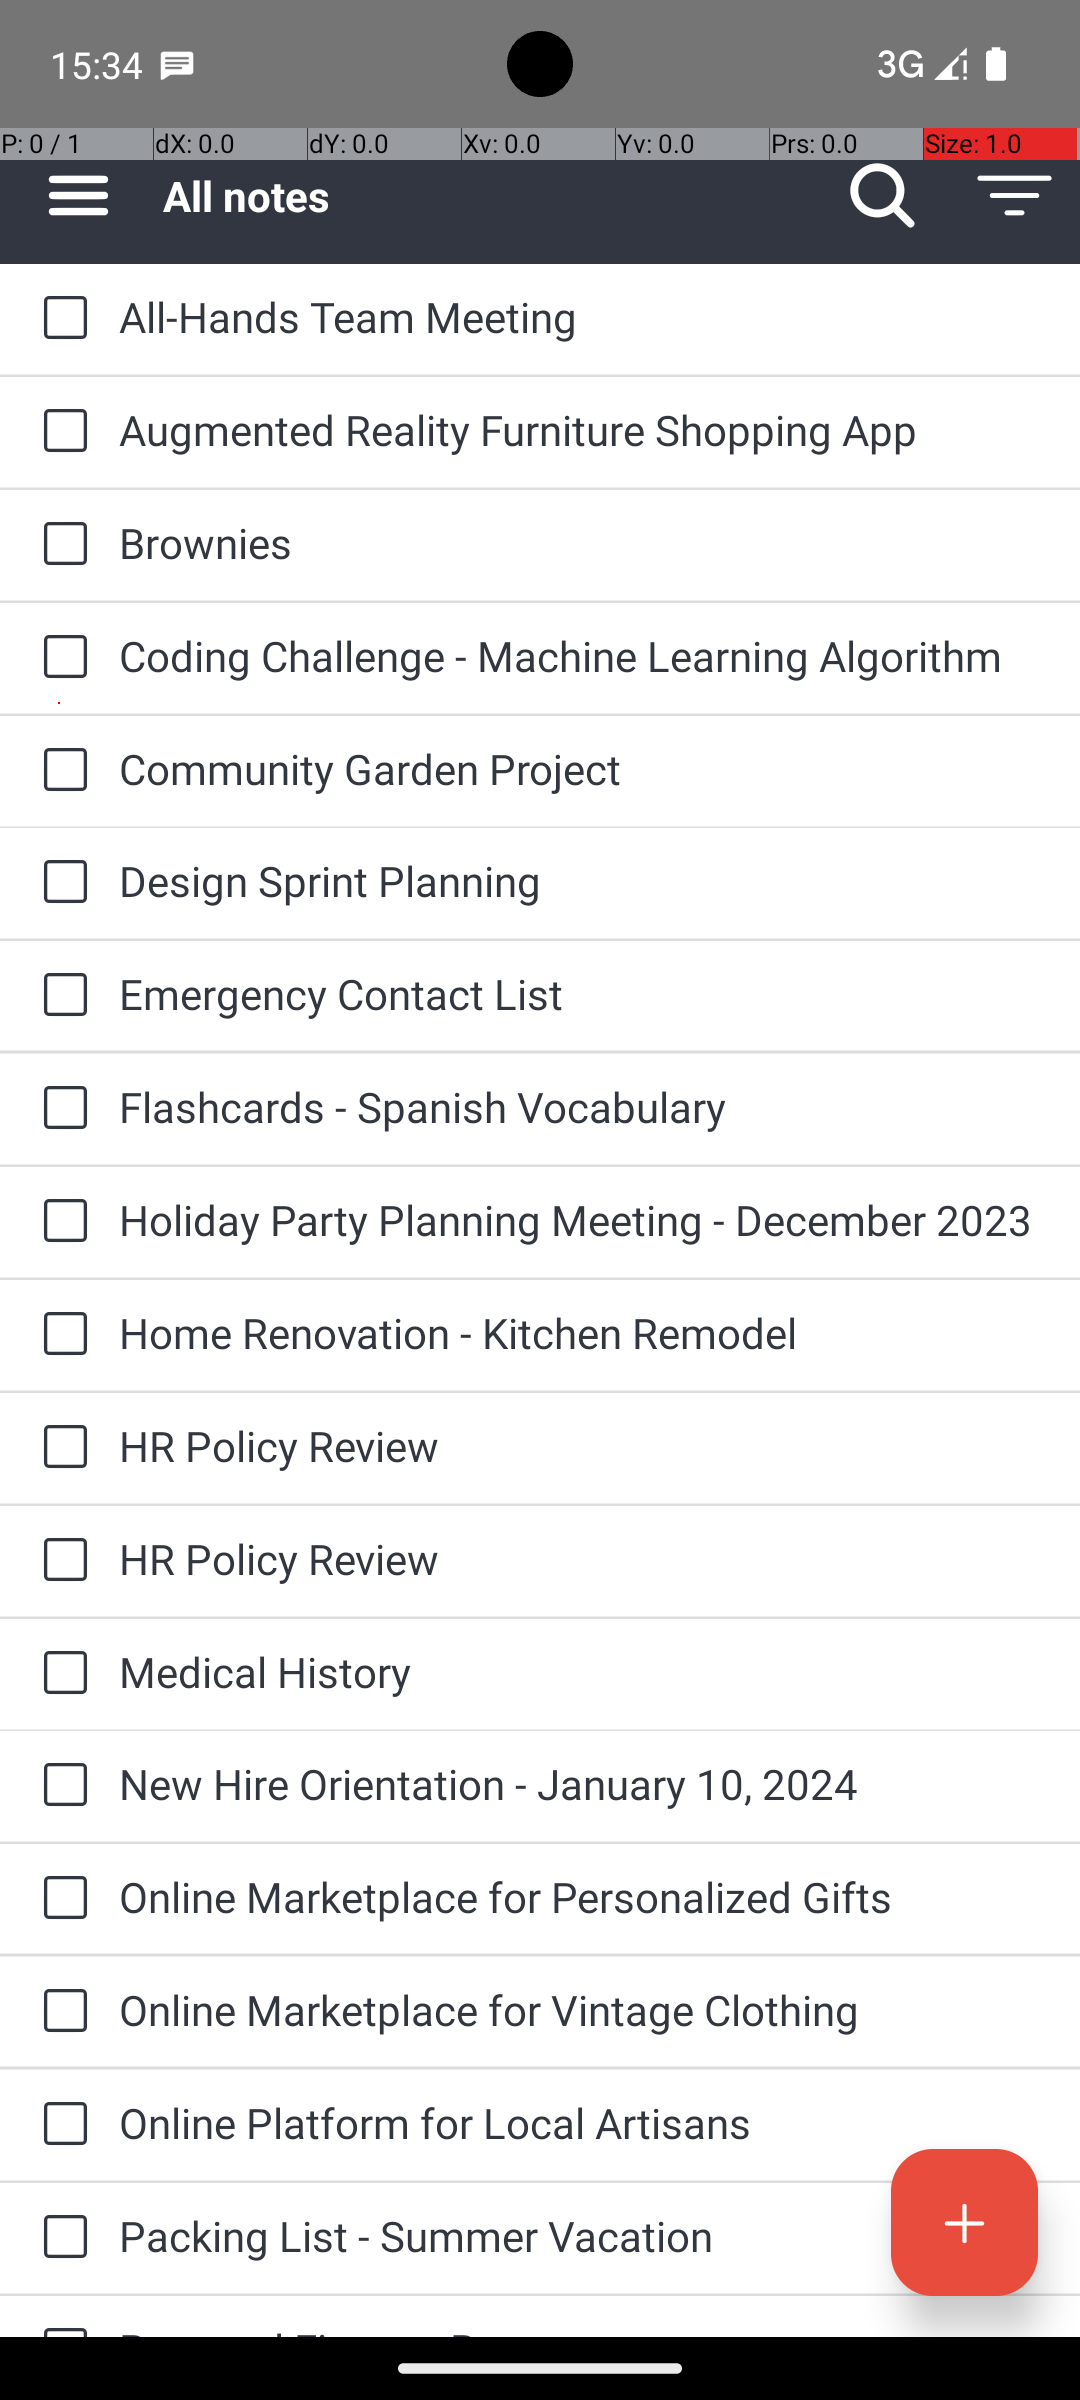 The image size is (1080, 2400). Describe the element at coordinates (580, 2328) in the screenshot. I see `Personal Finance Resources` at that location.